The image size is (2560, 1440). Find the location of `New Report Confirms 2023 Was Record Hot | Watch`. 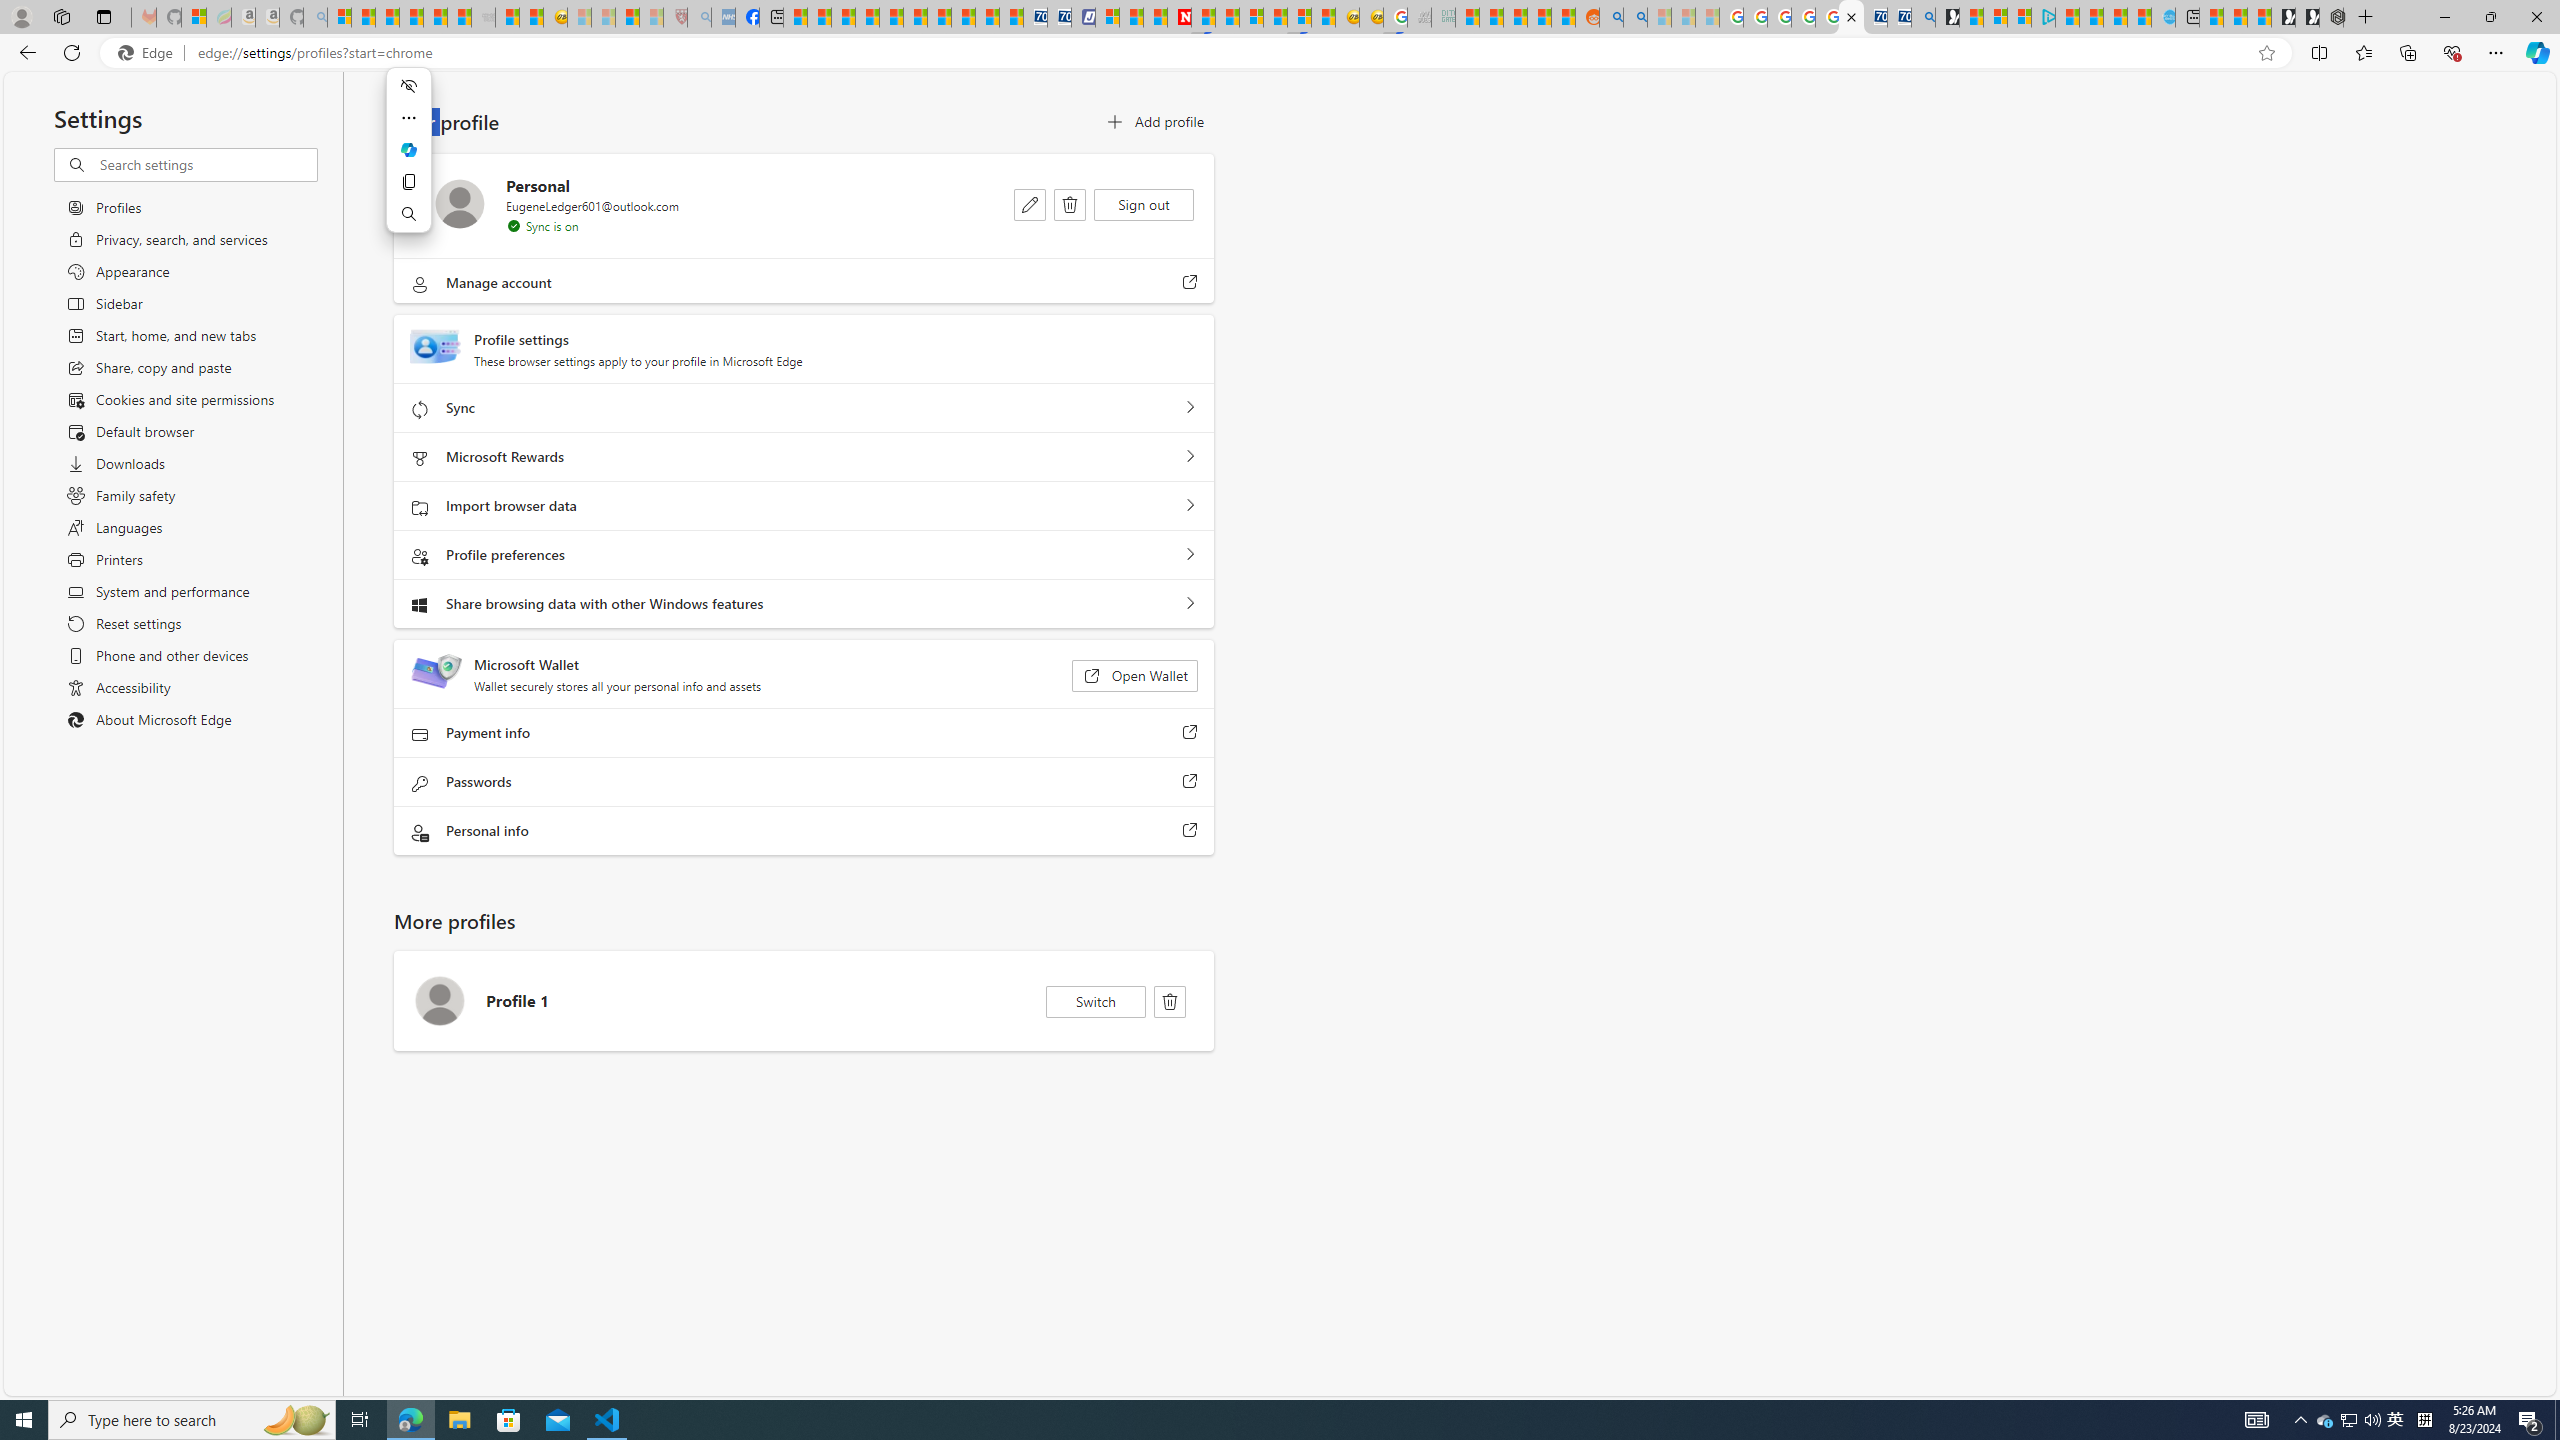

New Report Confirms 2023 Was Record Hot | Watch is located at coordinates (434, 17).